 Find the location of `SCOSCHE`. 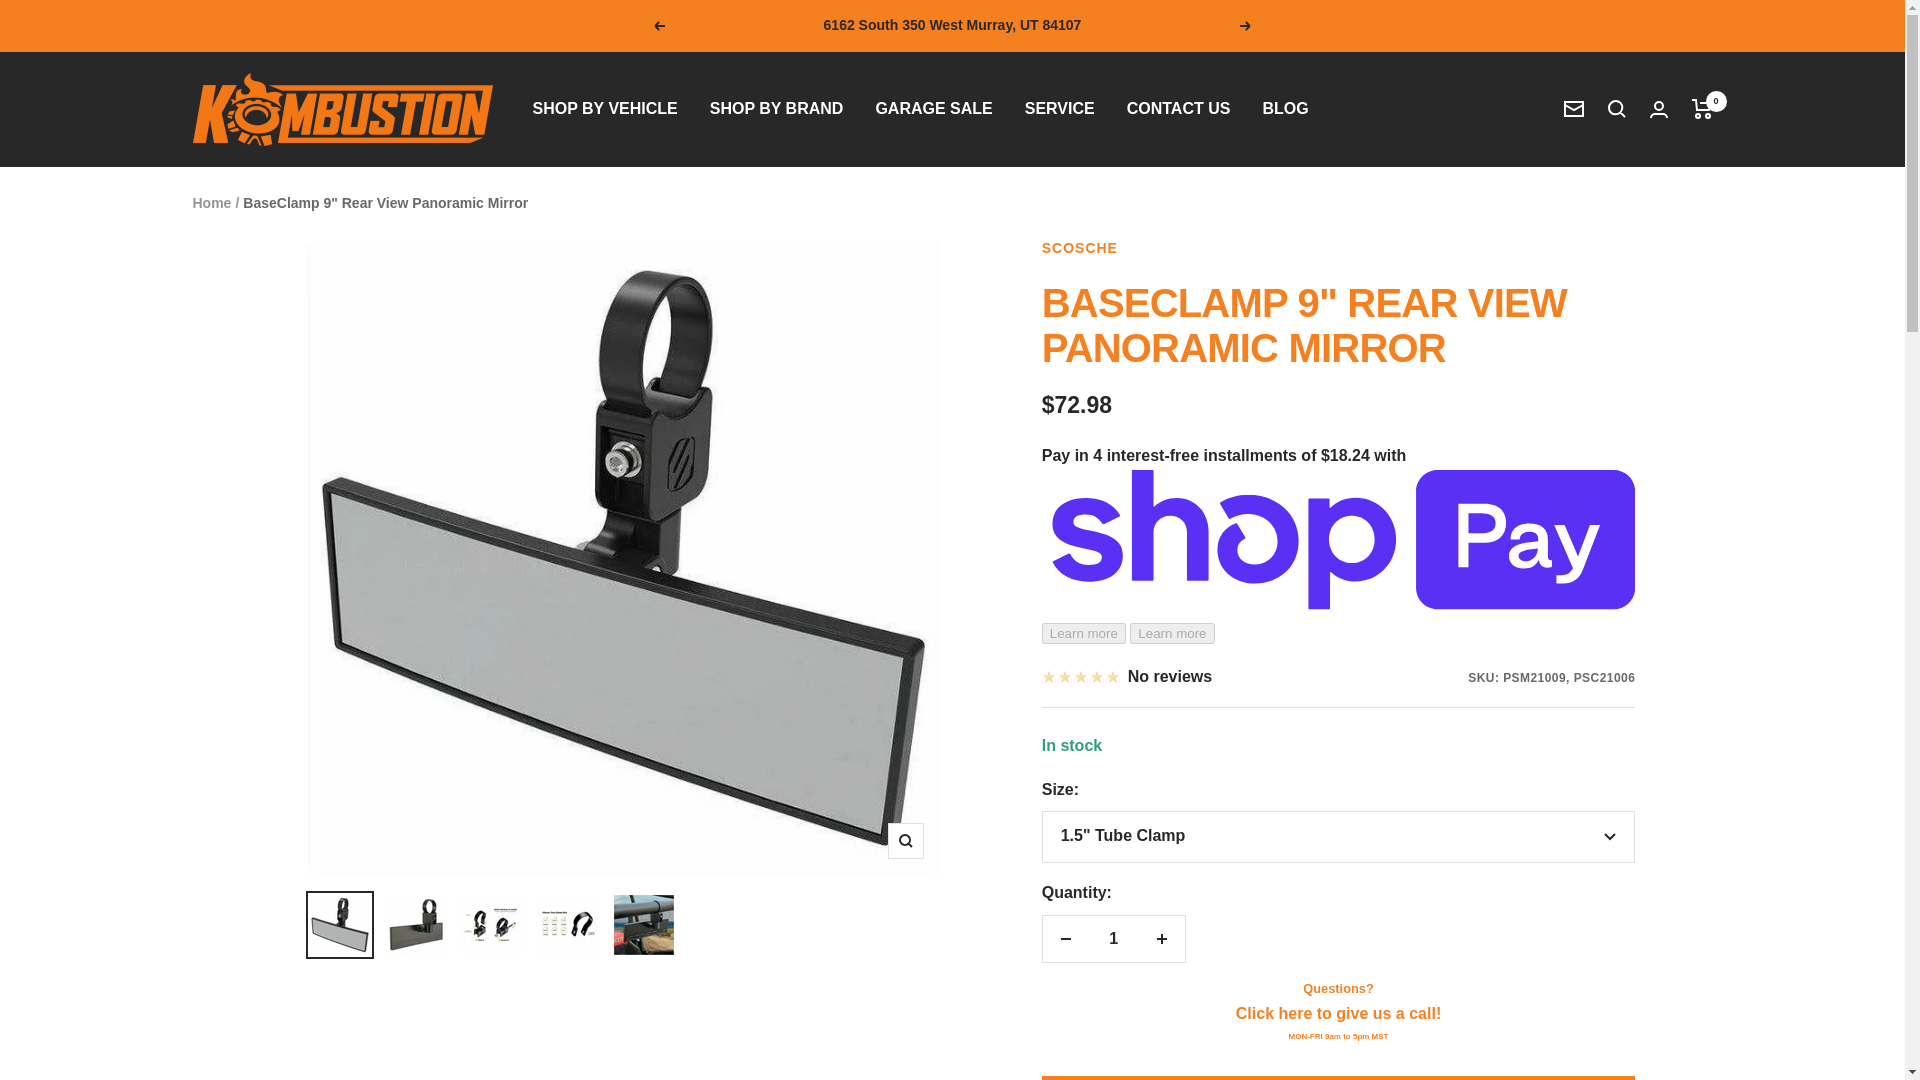

SCOSCHE is located at coordinates (1080, 247).